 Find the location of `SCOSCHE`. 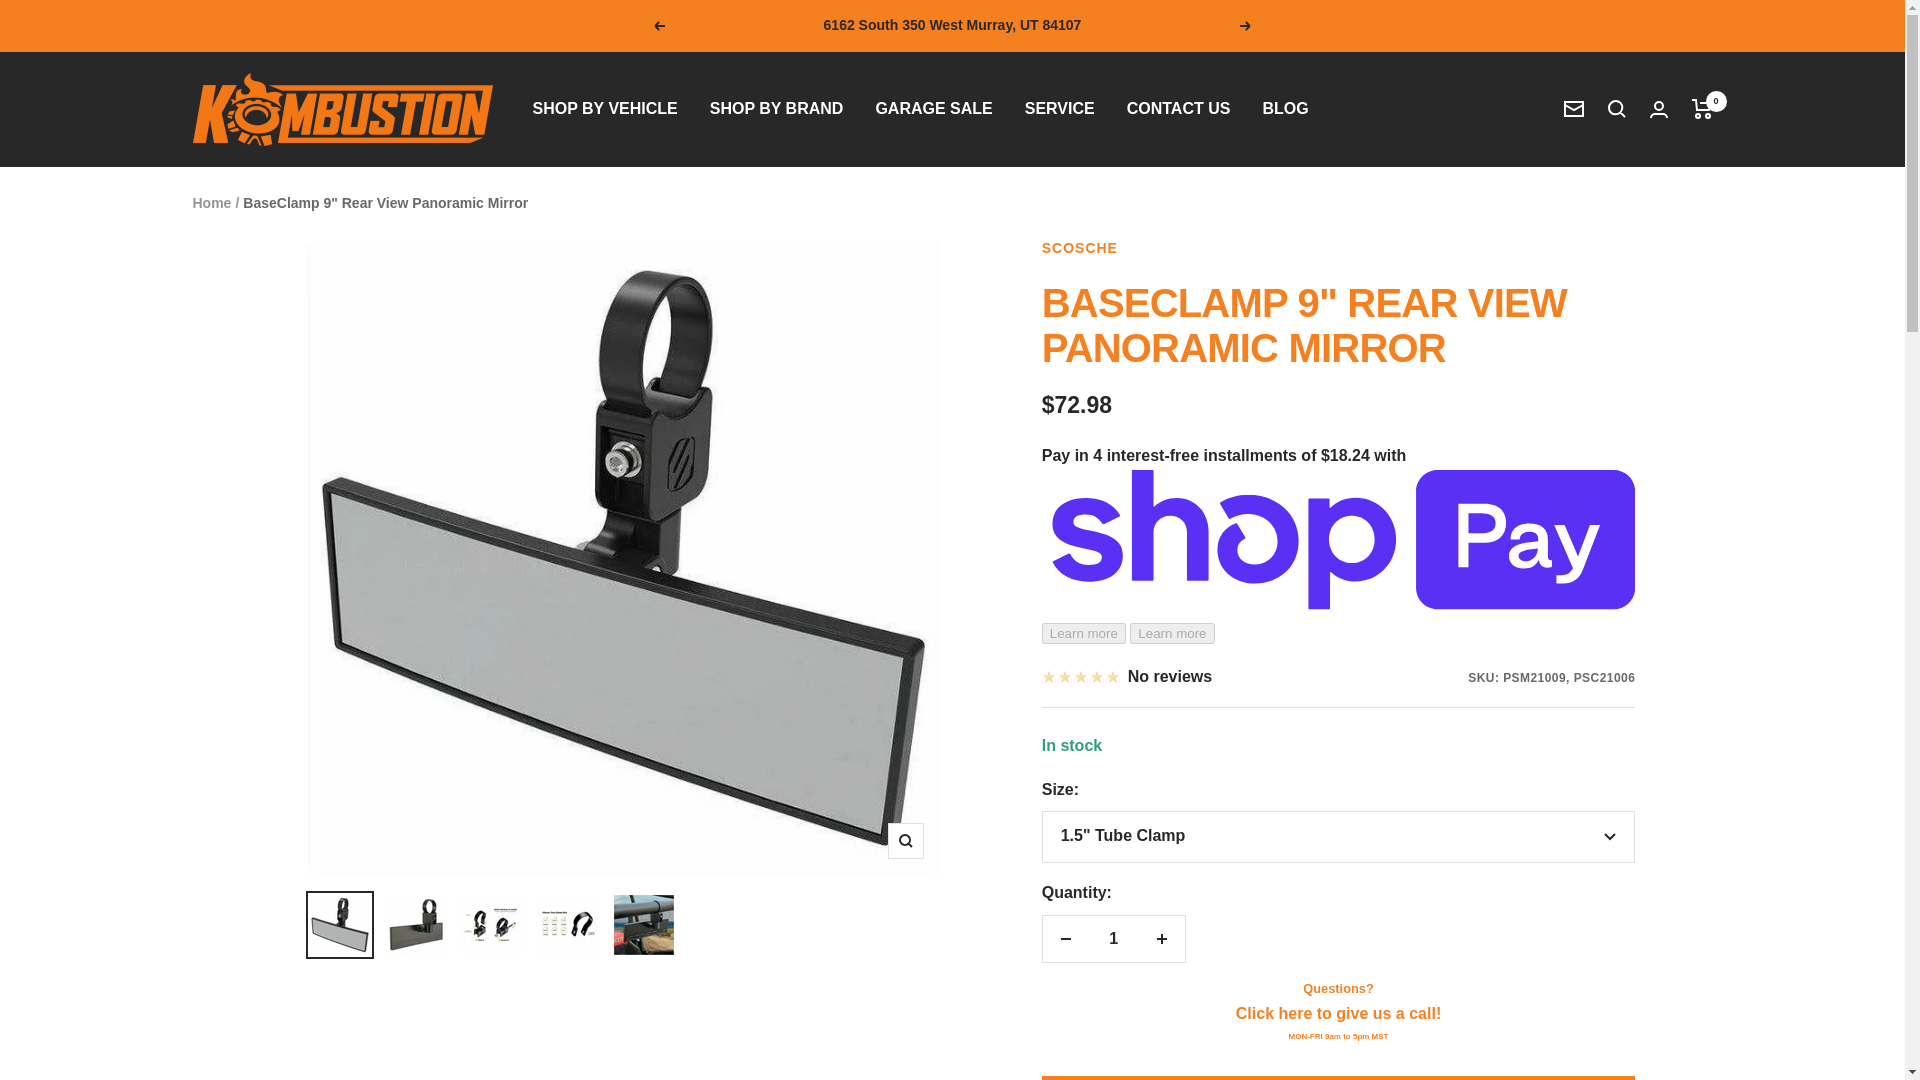

SCOSCHE is located at coordinates (1080, 247).